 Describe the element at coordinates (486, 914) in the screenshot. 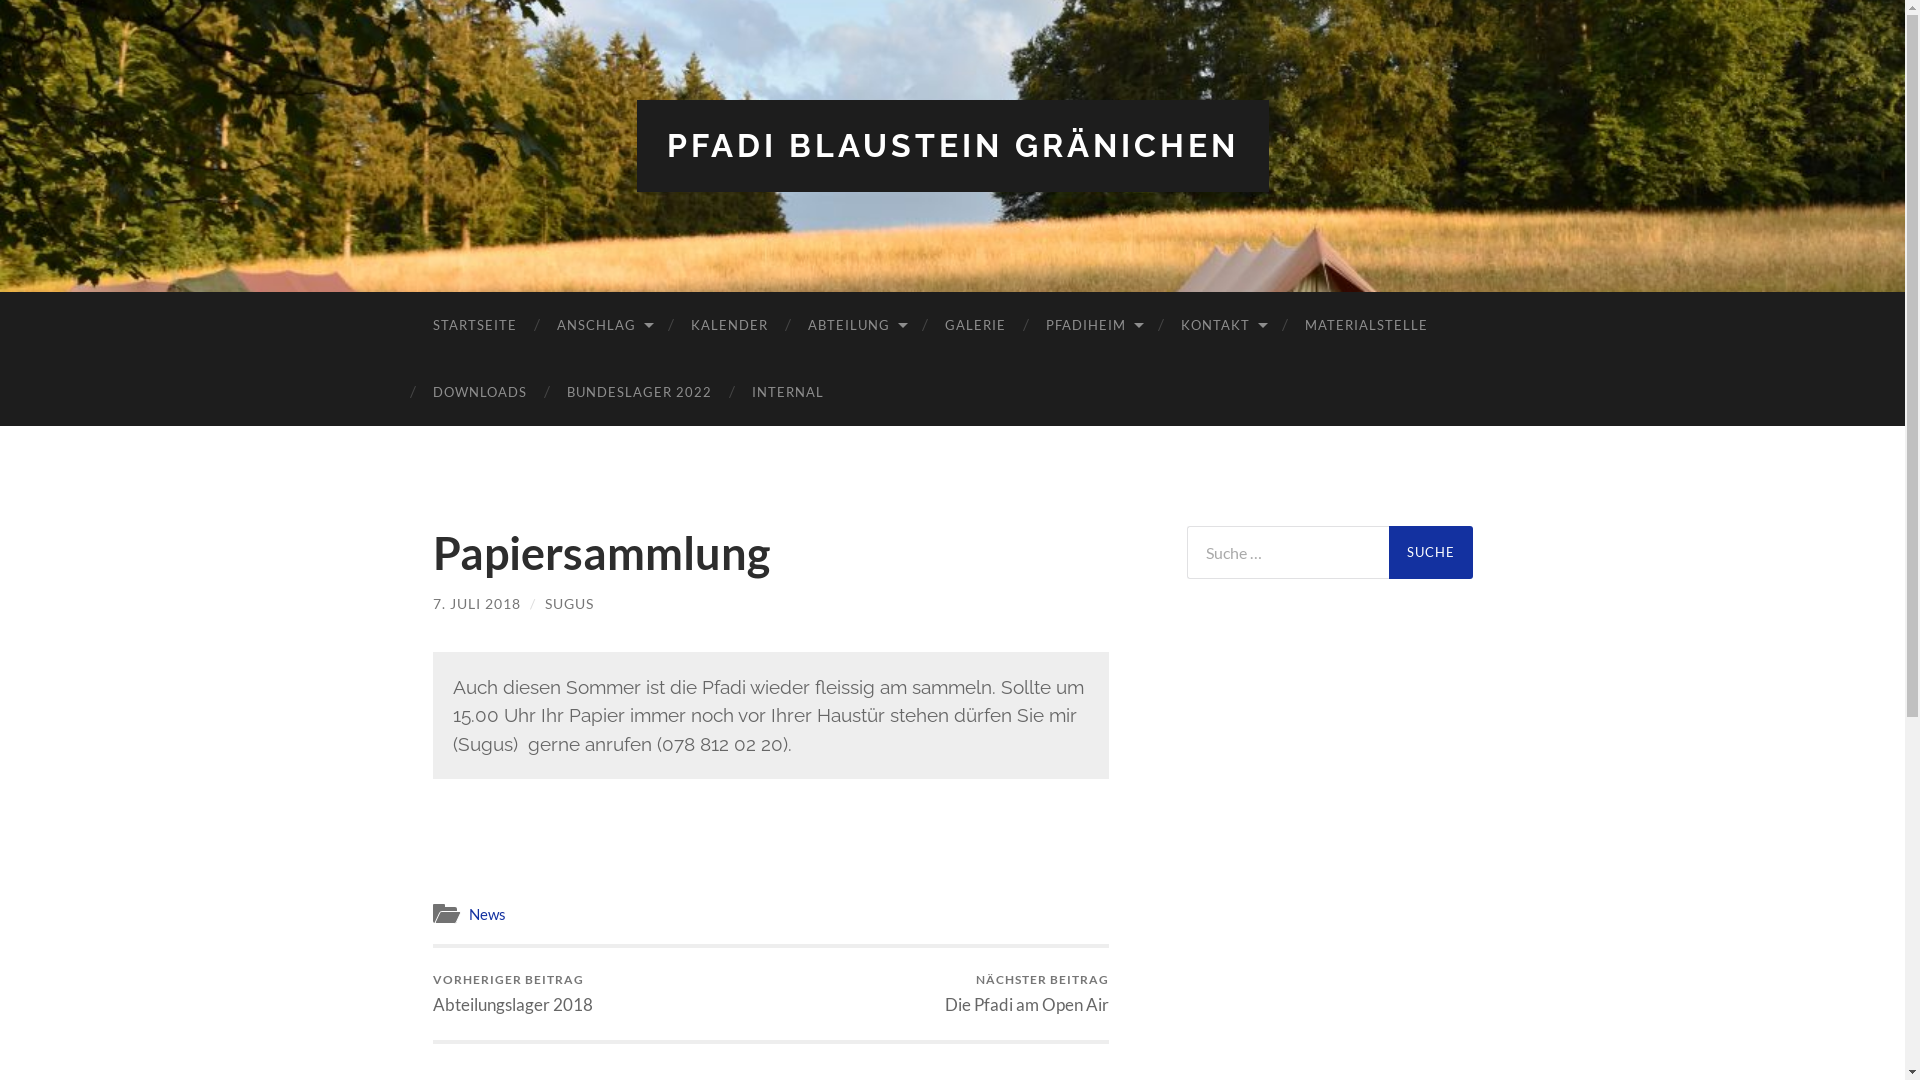

I see `News` at that location.